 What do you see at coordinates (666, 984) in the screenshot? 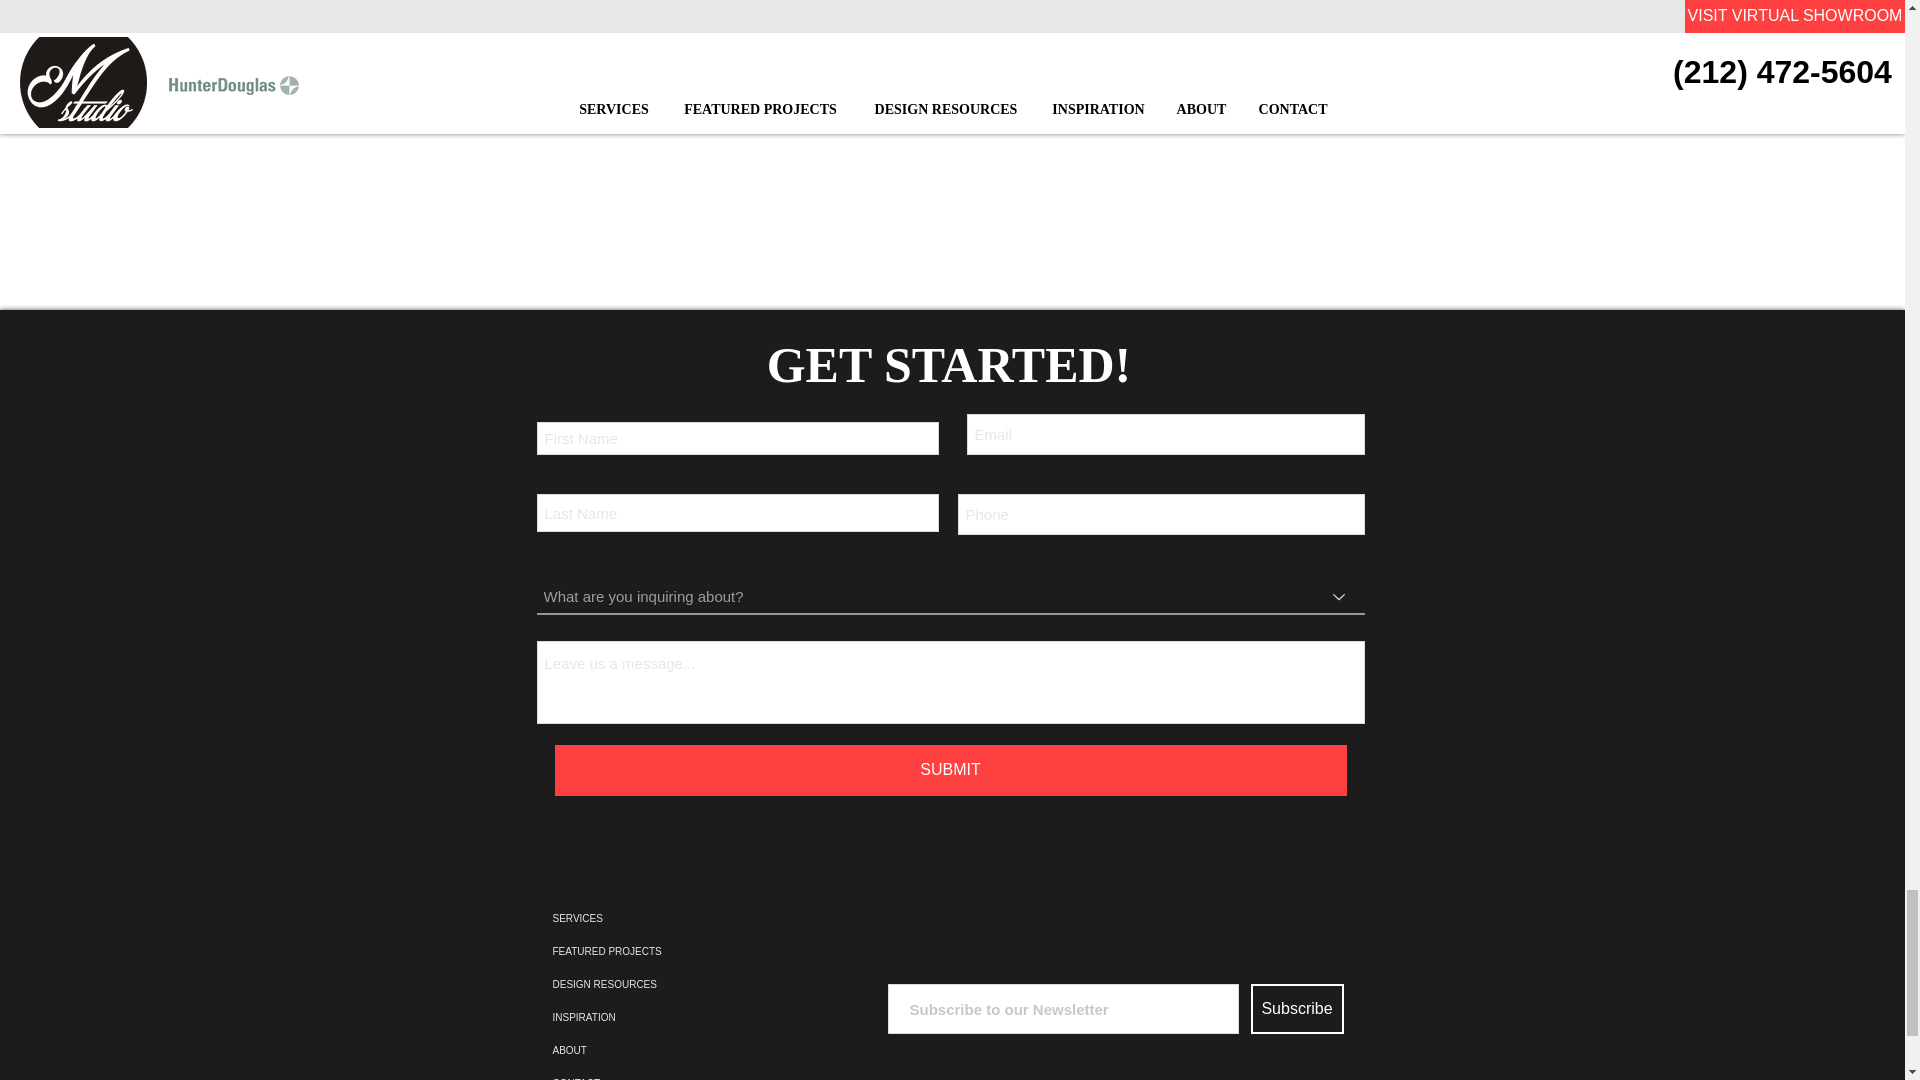
I see `DESIGN RESOURCES` at bounding box center [666, 984].